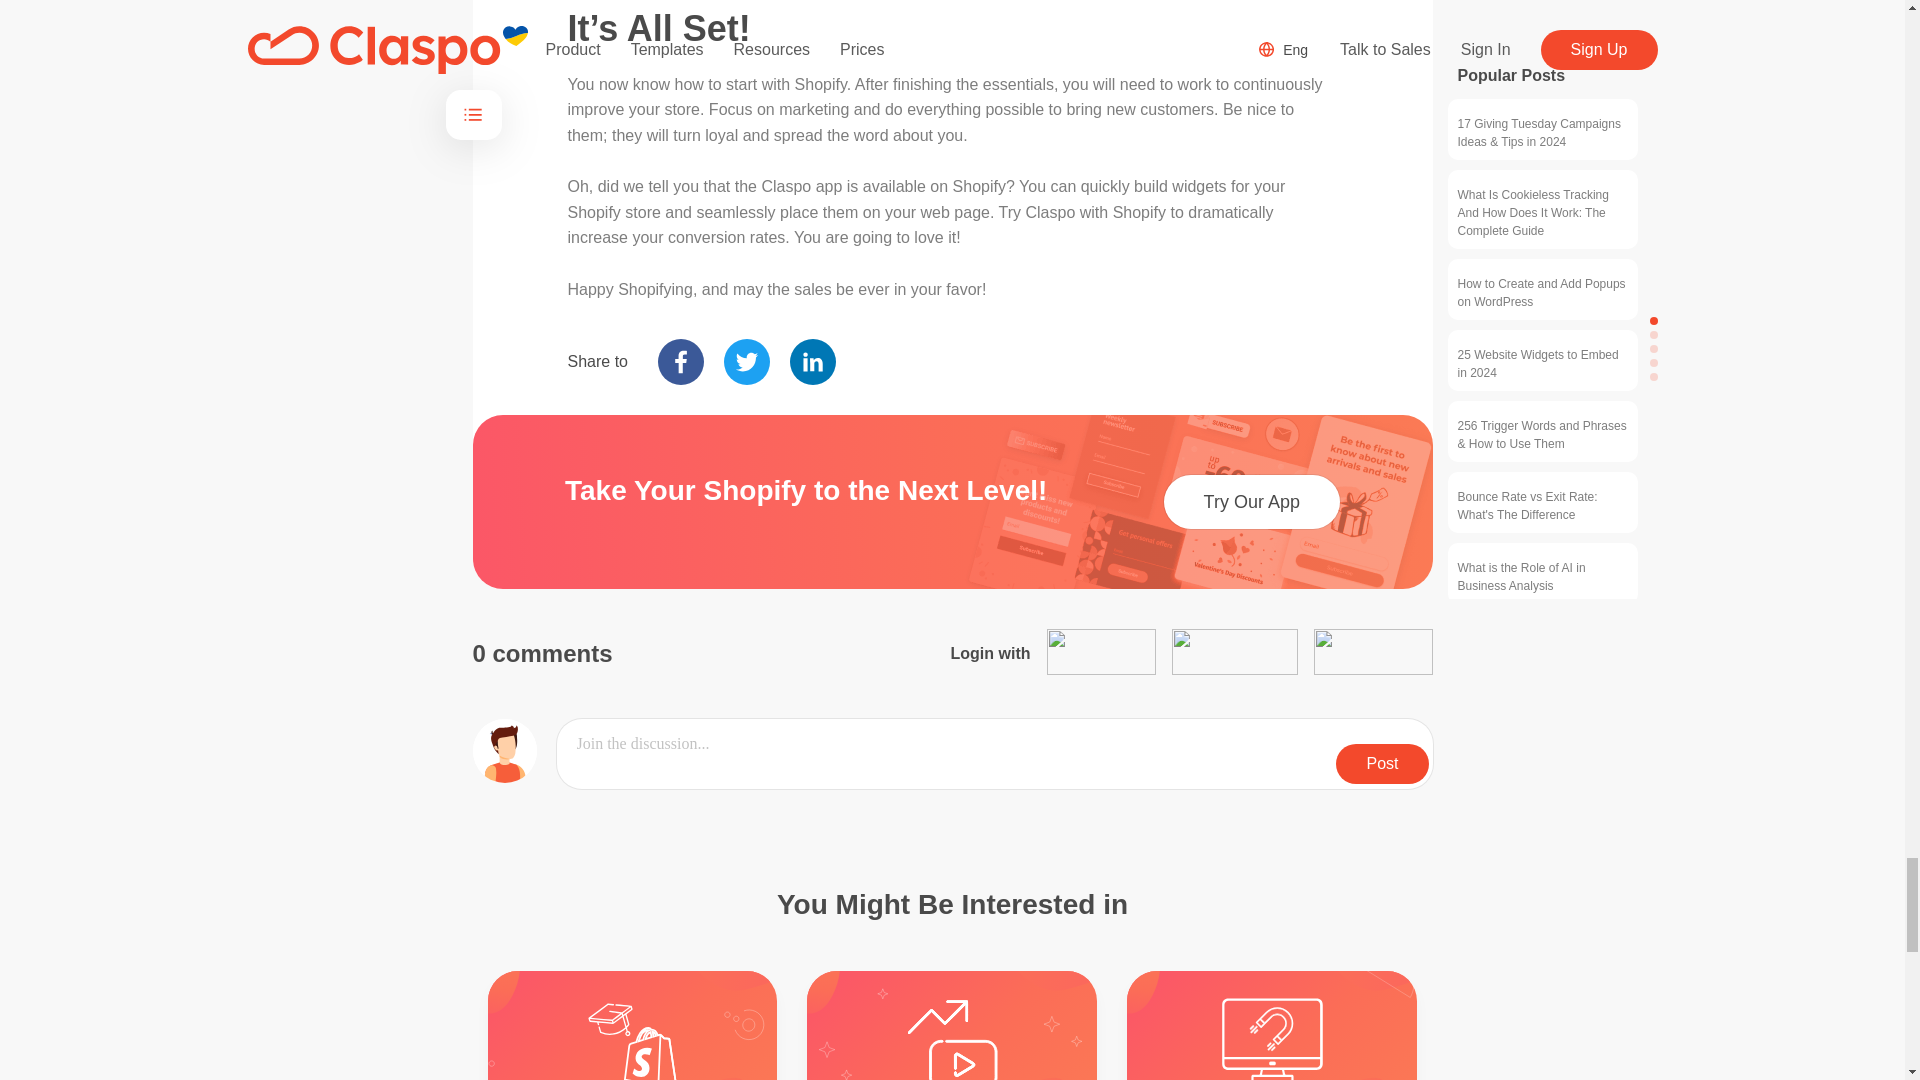  I want to click on Post, so click(994, 754).